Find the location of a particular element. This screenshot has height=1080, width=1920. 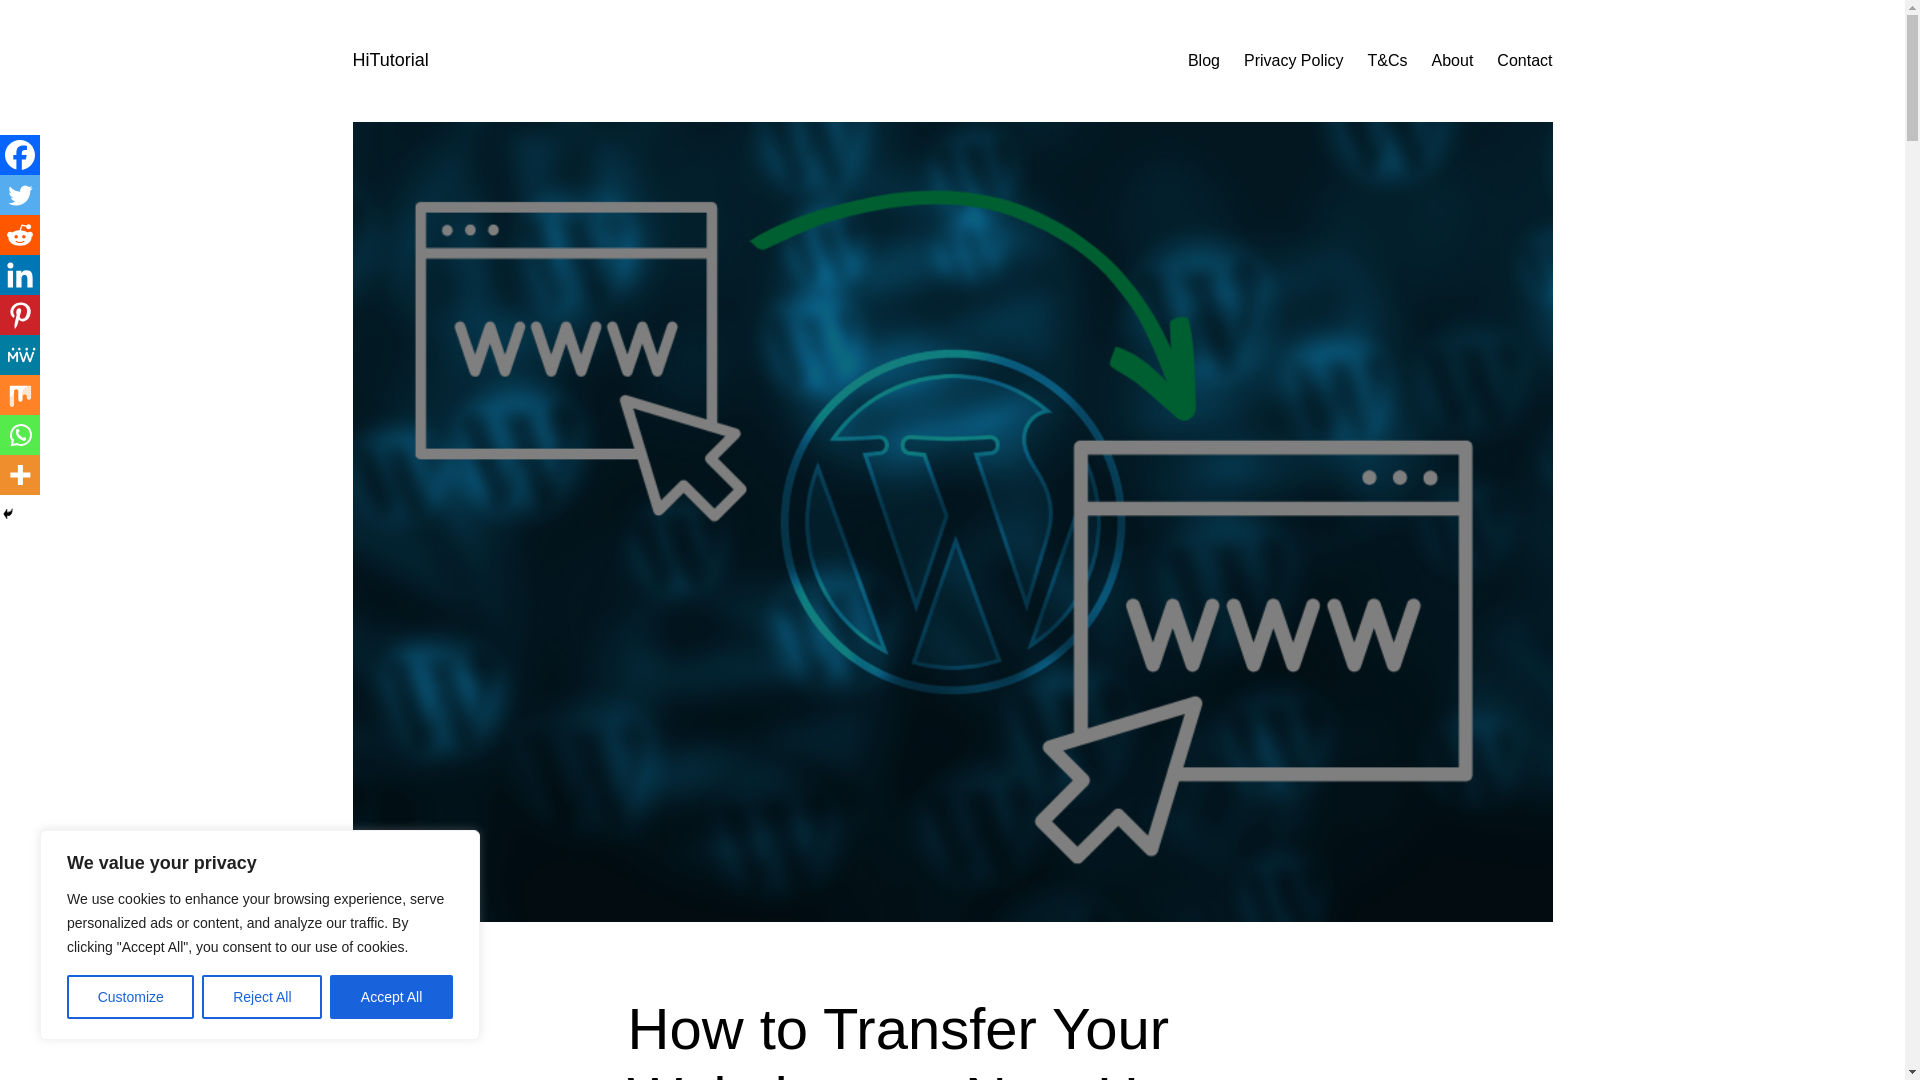

Privacy Policy is located at coordinates (1294, 60).